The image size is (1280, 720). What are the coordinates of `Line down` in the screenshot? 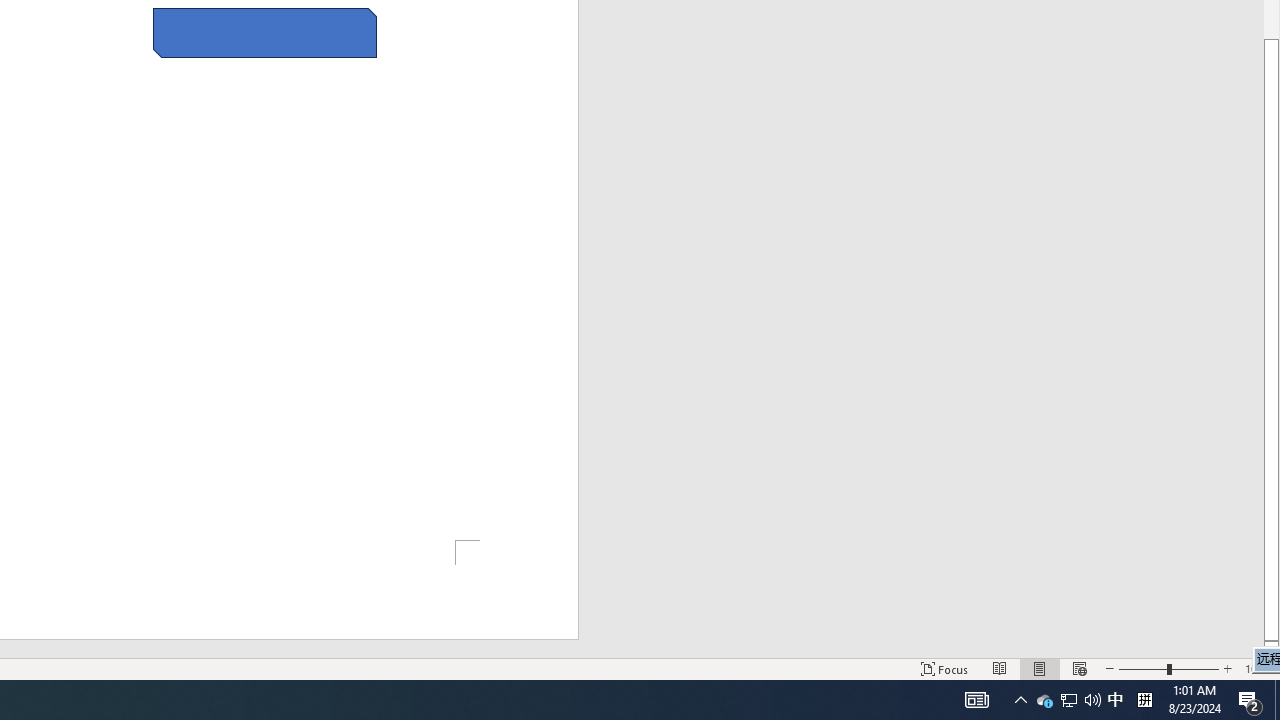 It's located at (1272, 649).